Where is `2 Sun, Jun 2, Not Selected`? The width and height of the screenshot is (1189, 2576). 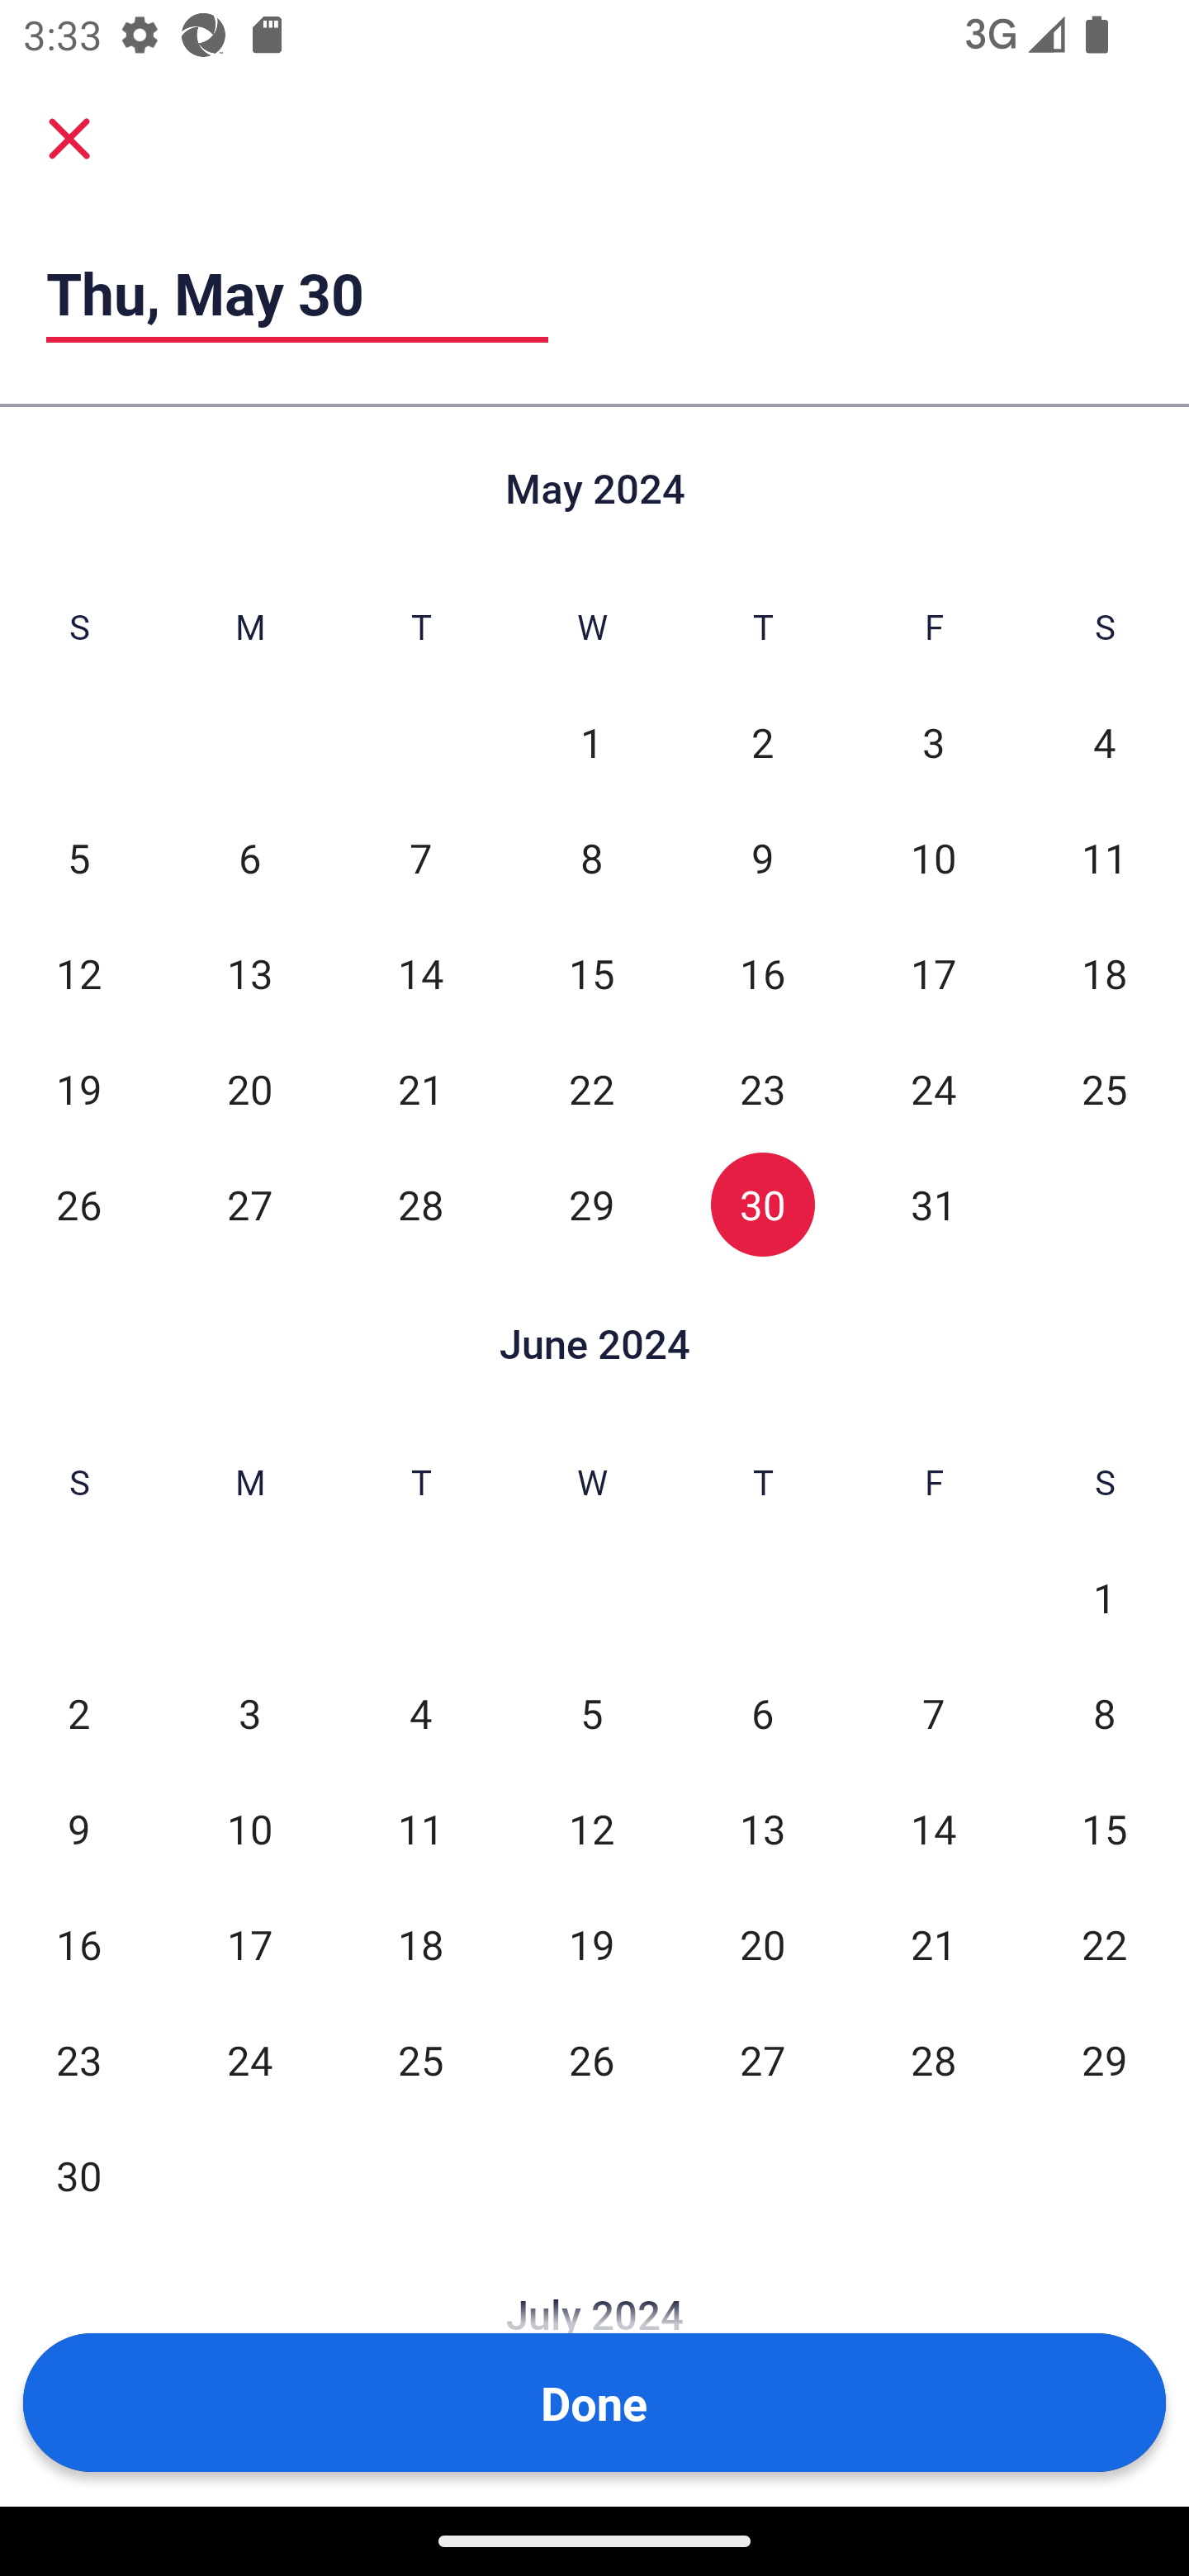 2 Sun, Jun 2, Not Selected is located at coordinates (78, 1714).